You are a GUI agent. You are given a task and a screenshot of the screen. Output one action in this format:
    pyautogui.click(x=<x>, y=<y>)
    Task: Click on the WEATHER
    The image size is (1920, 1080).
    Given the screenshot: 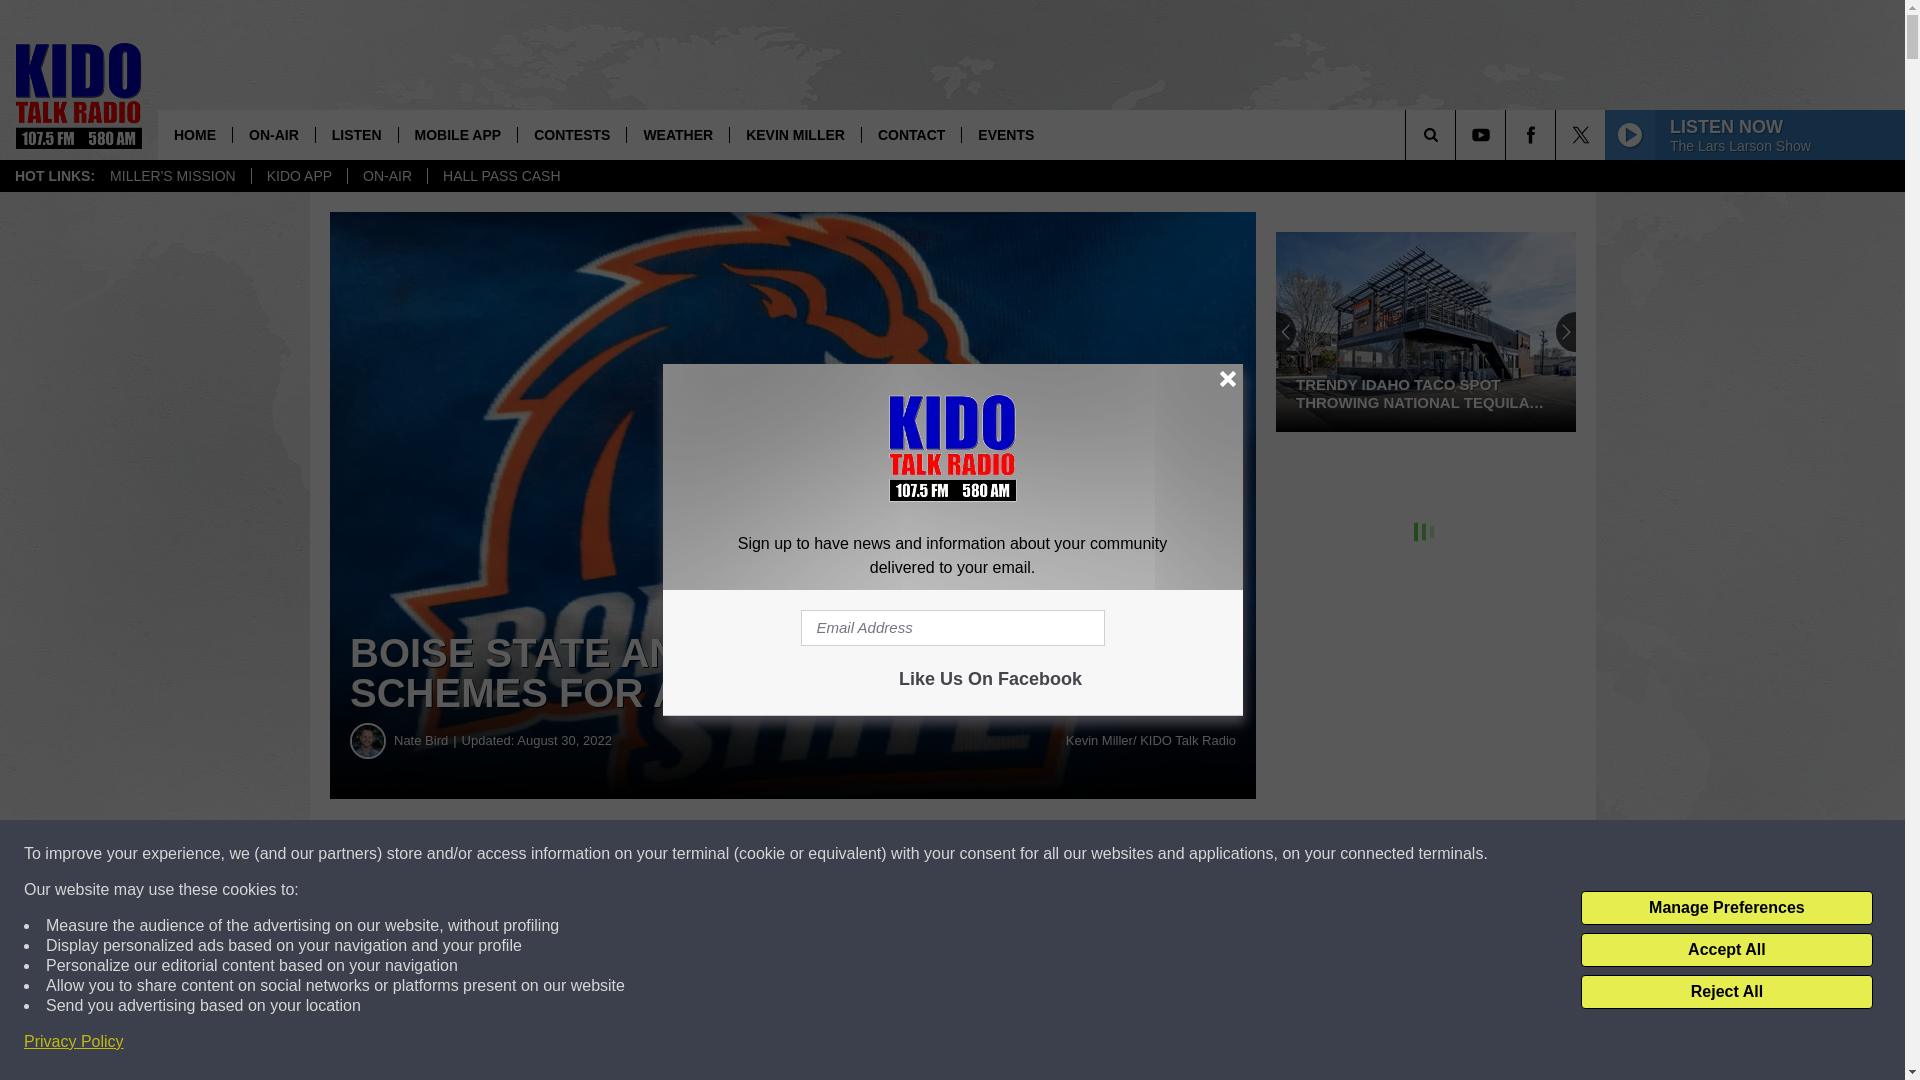 What is the action you would take?
    pyautogui.click(x=677, y=134)
    